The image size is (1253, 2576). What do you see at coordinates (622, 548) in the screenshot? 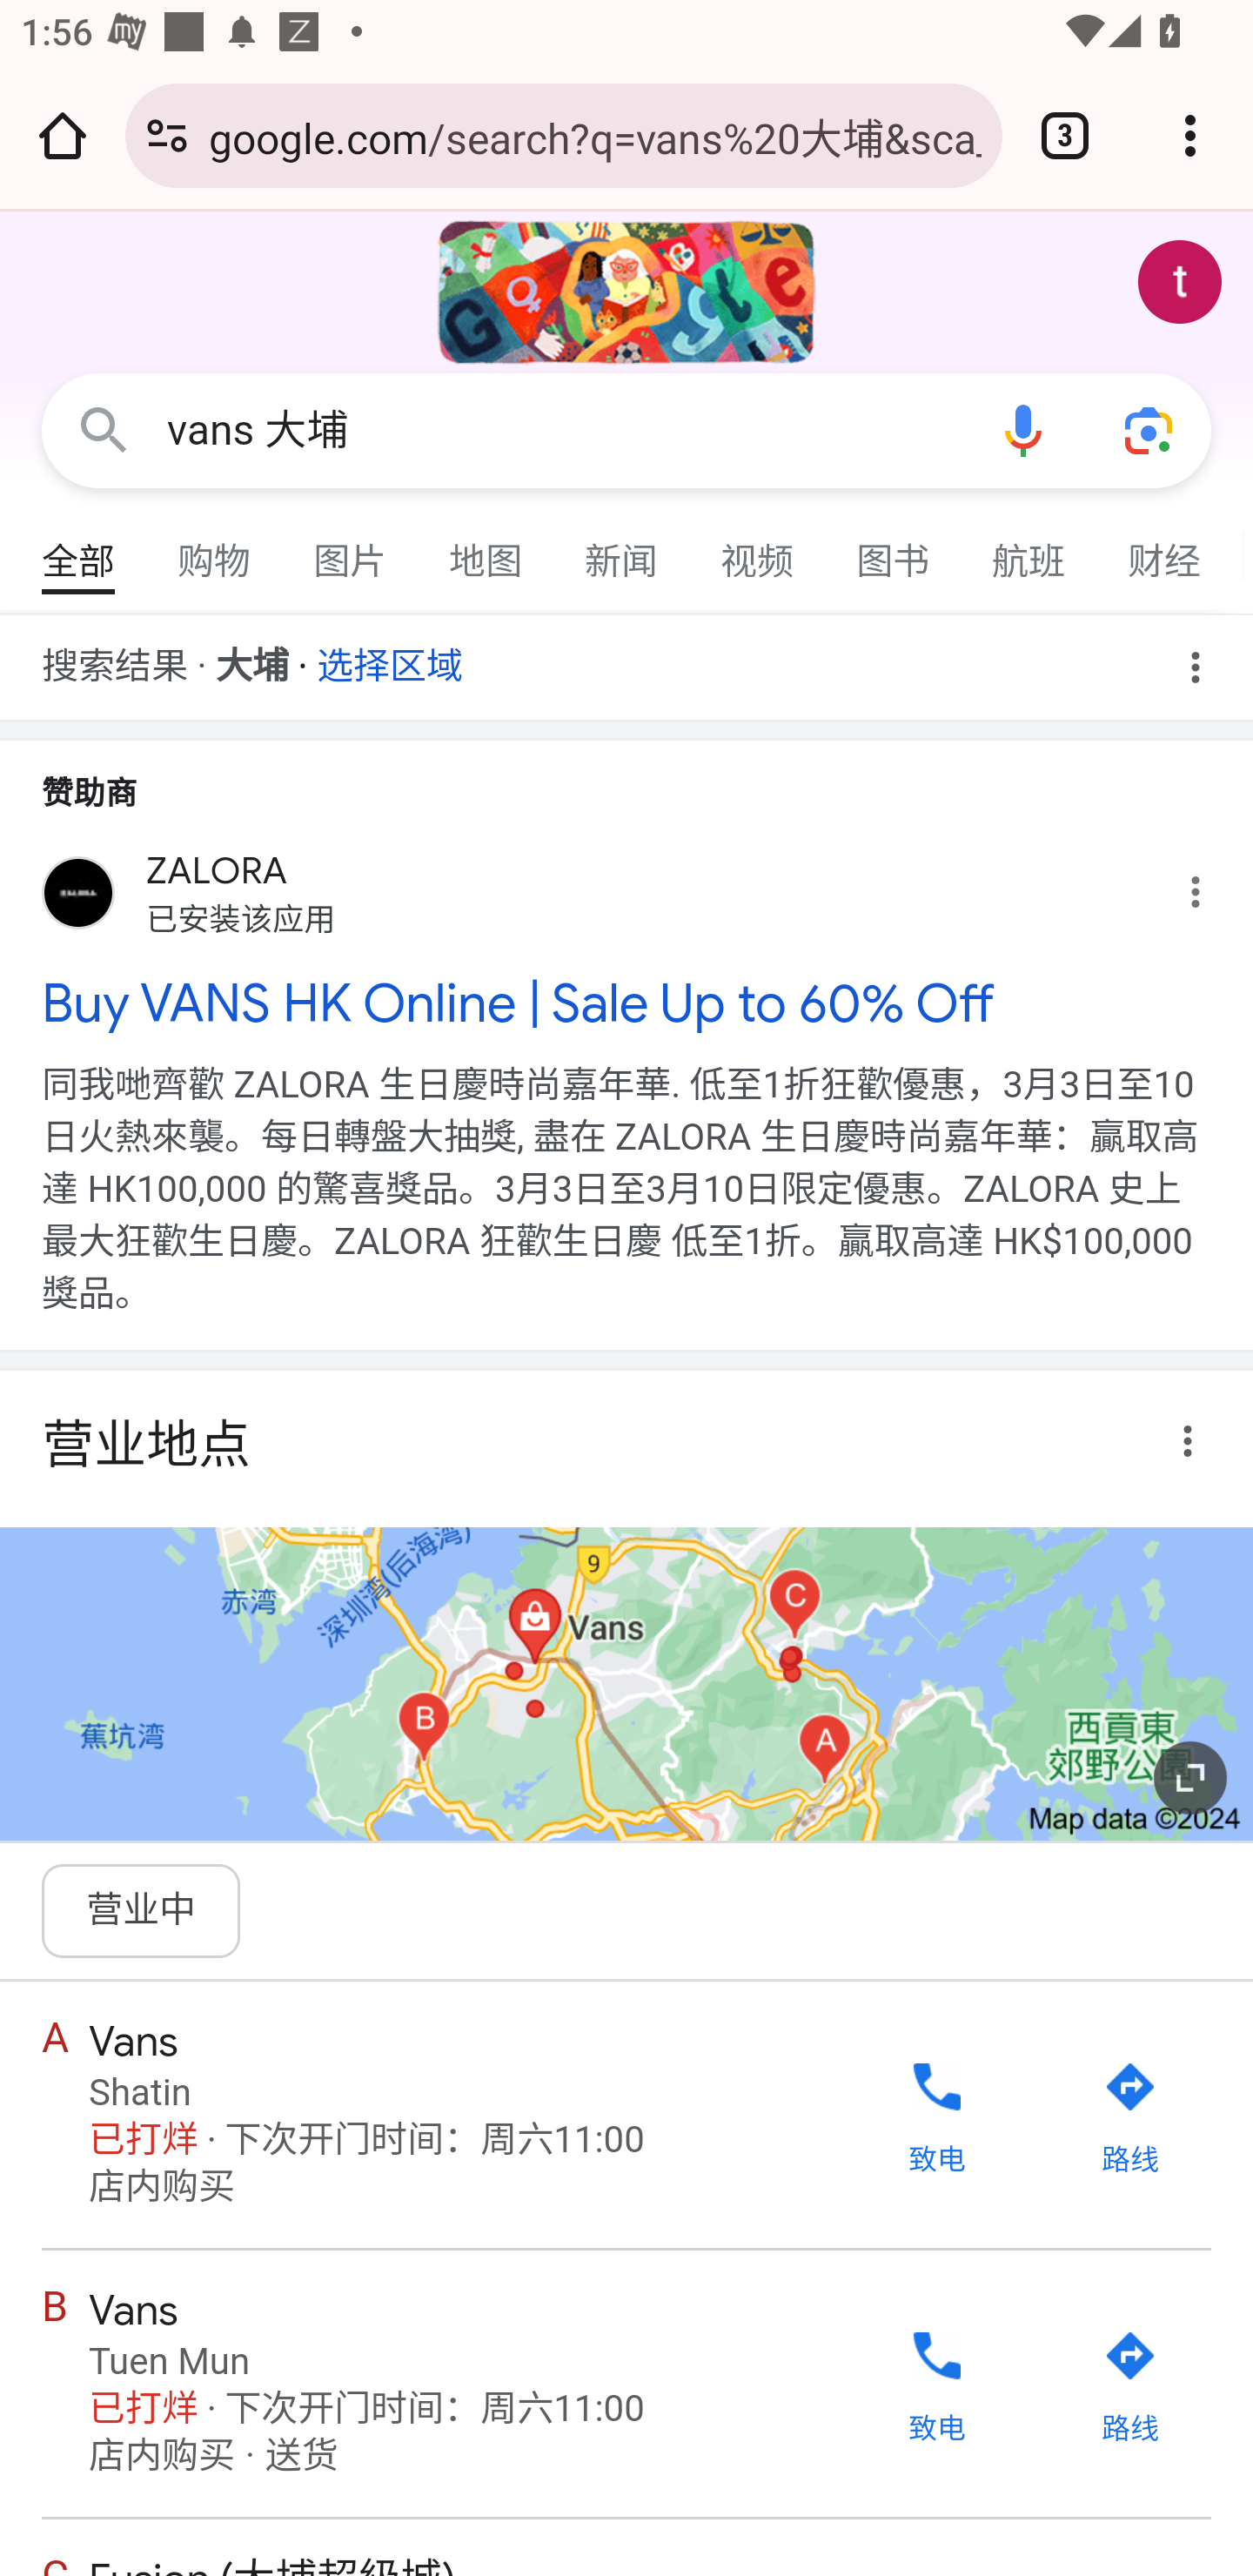
I see `新闻` at bounding box center [622, 548].